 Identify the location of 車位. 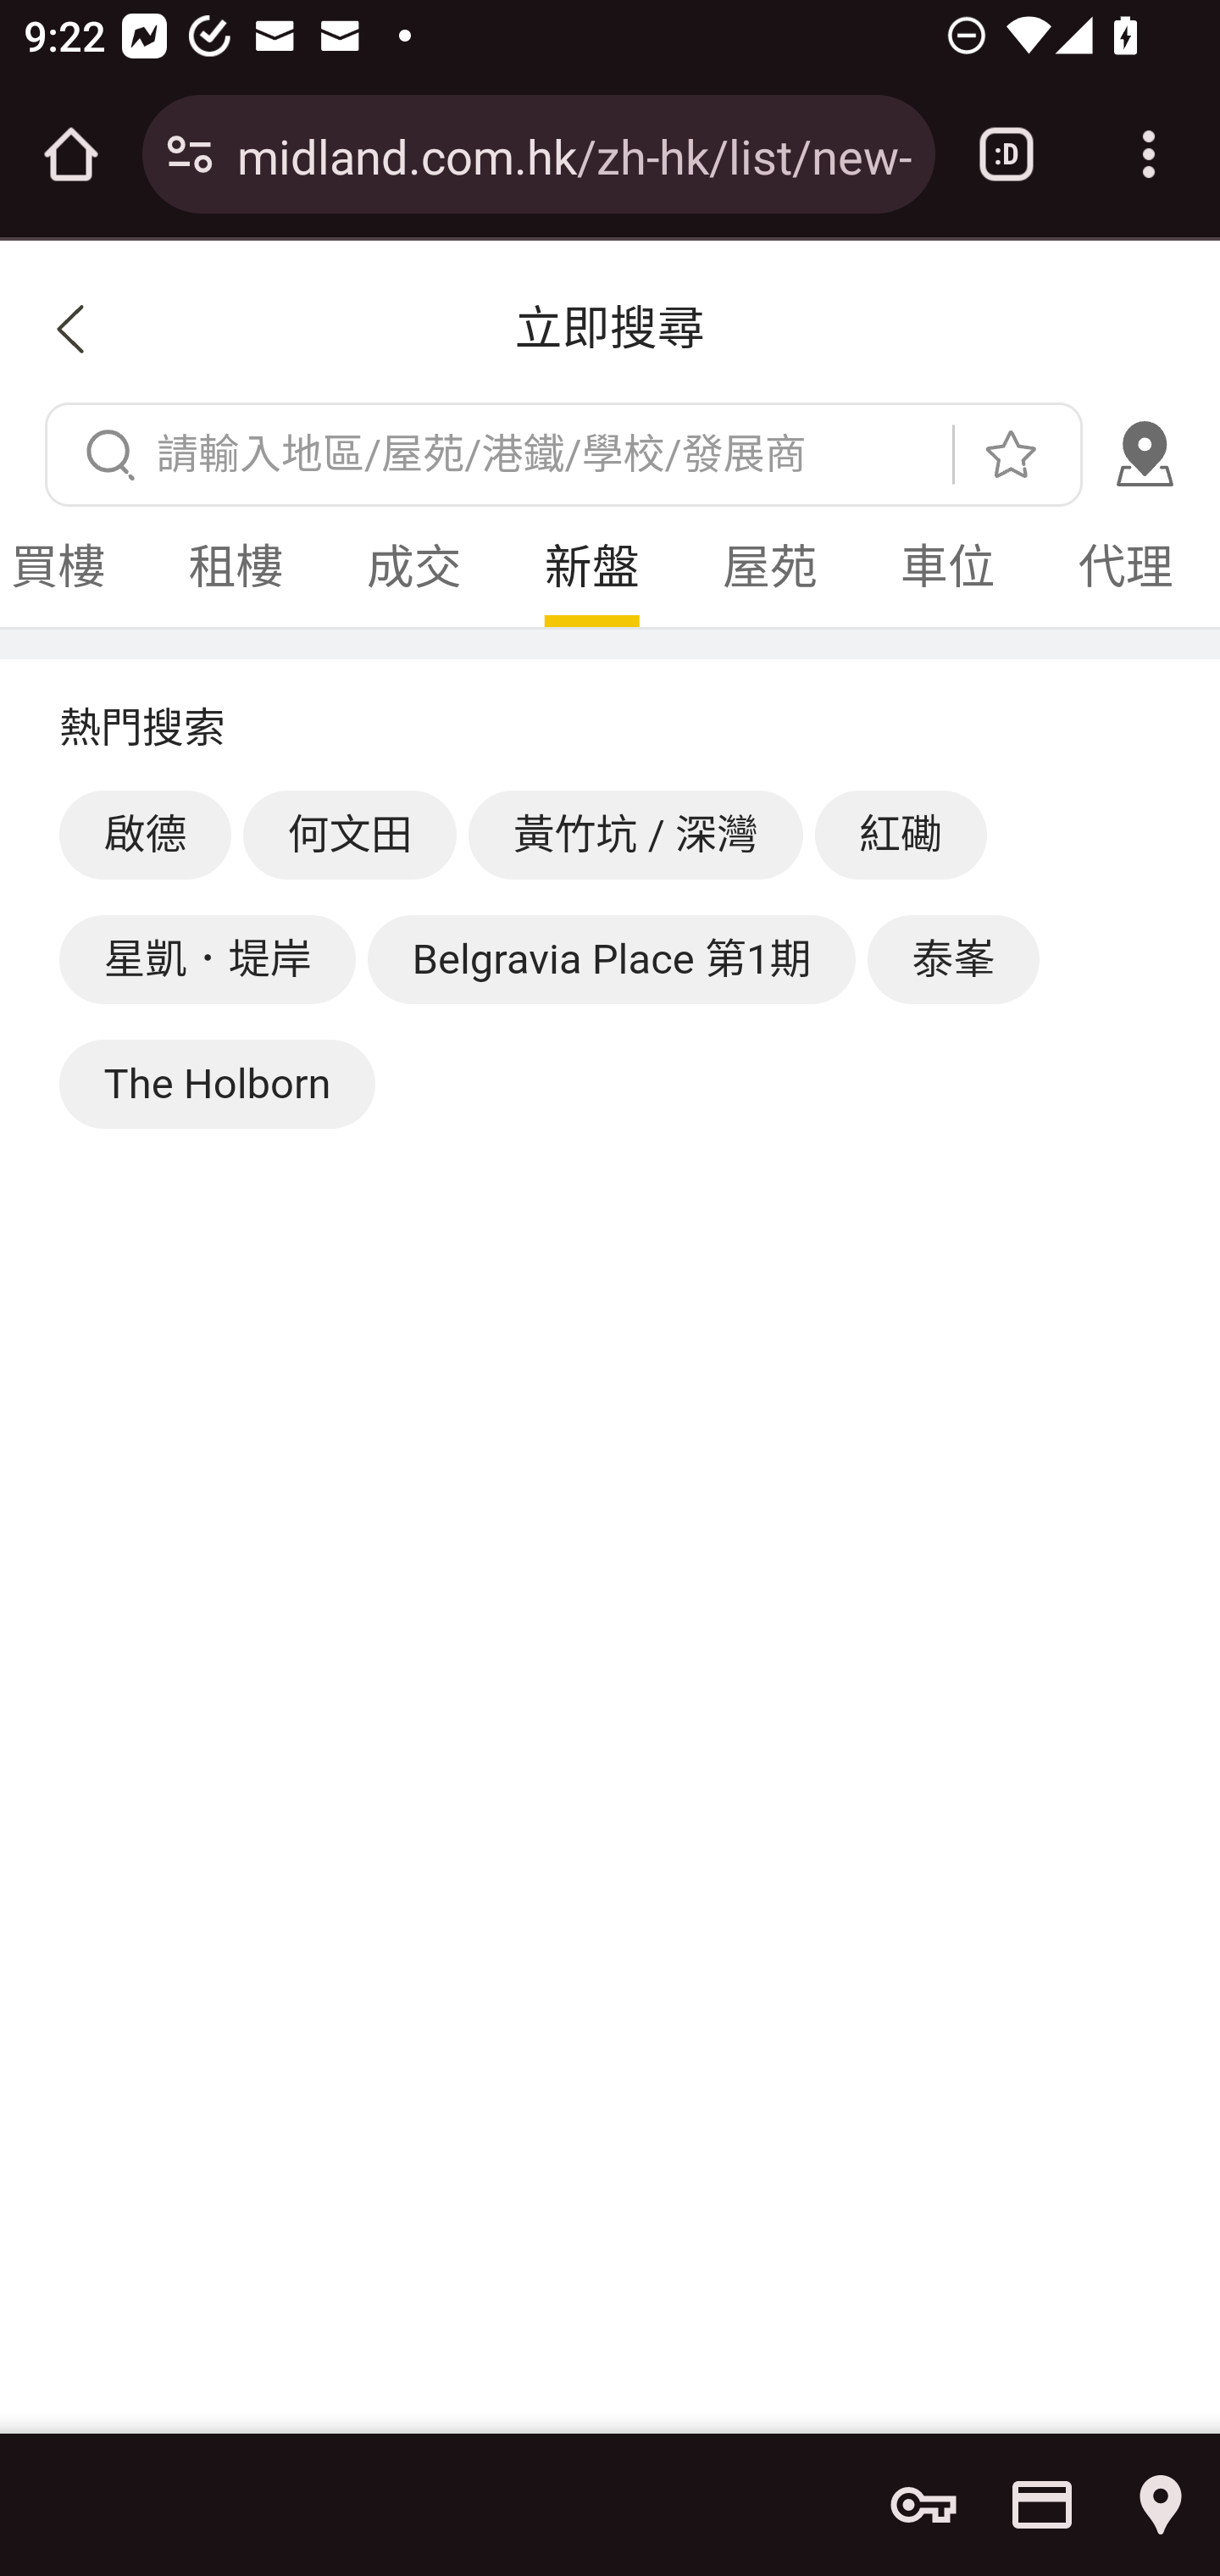
(947, 568).